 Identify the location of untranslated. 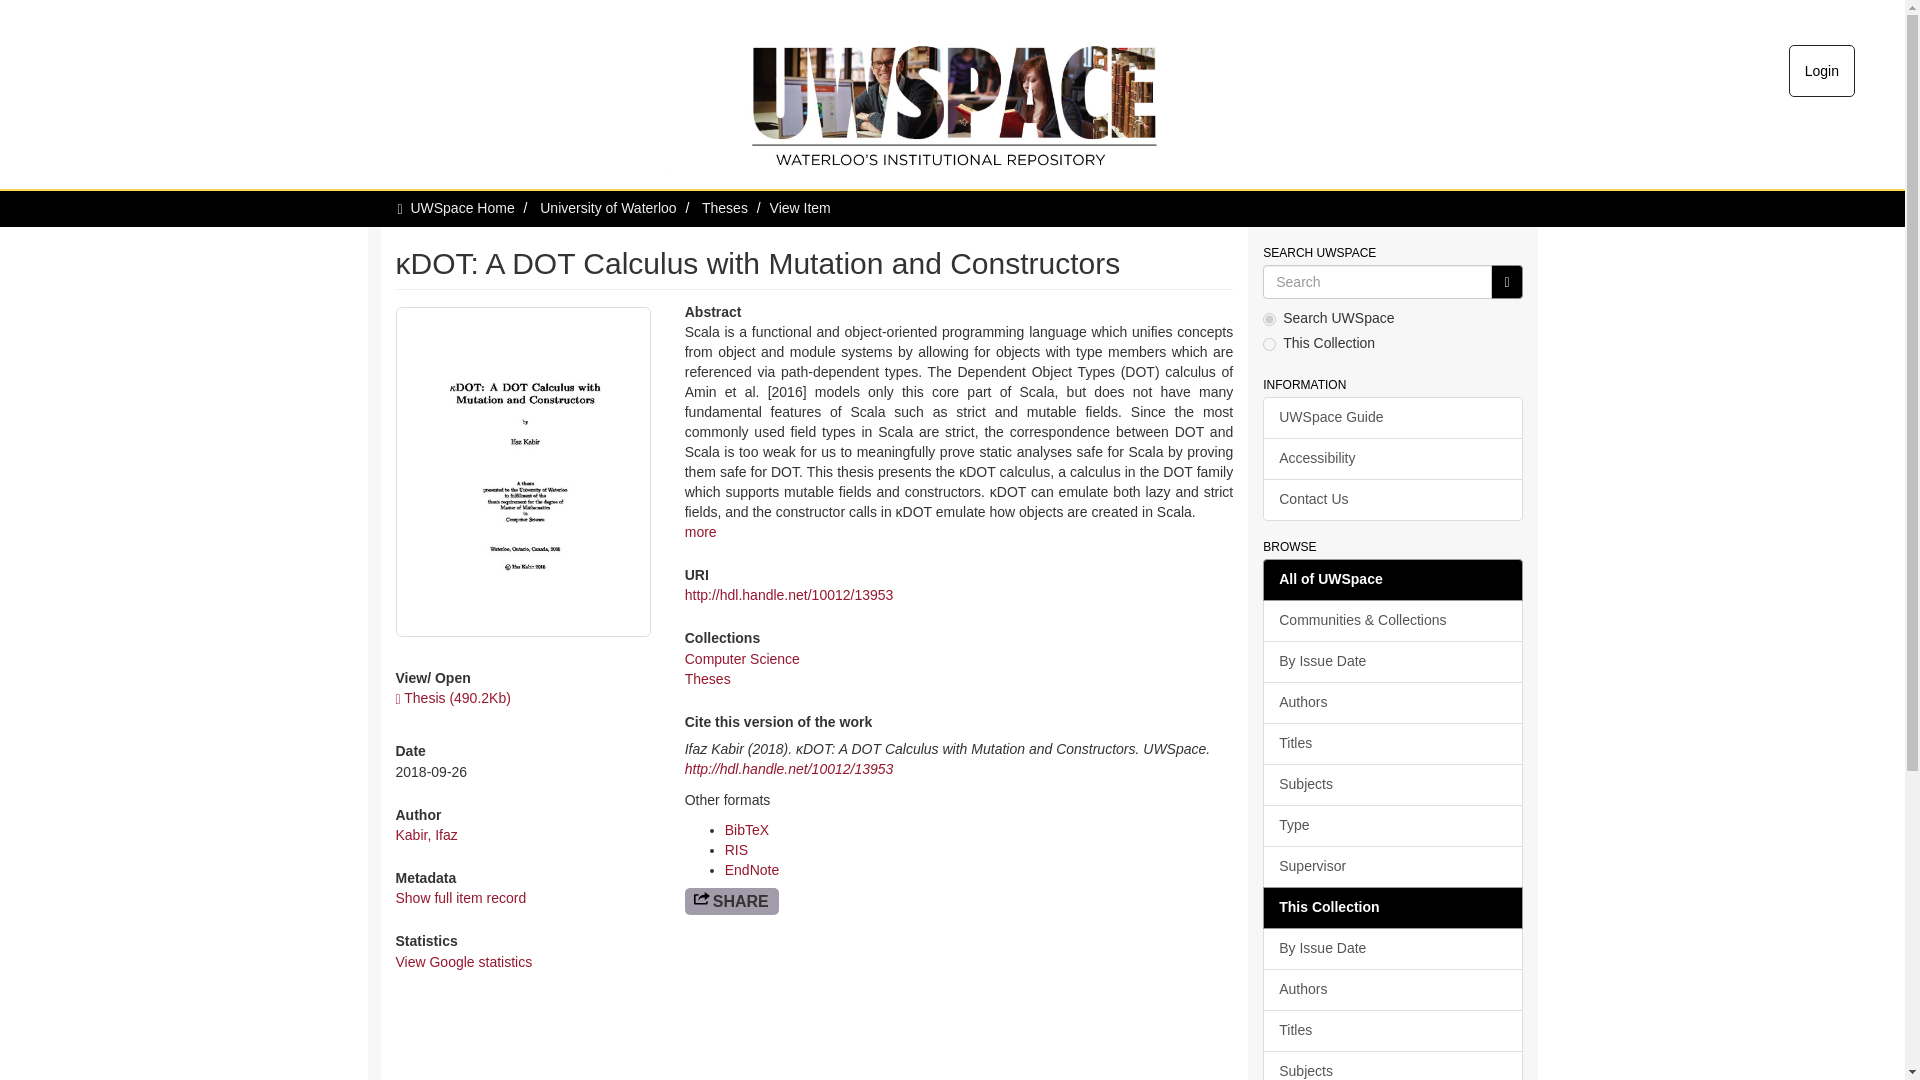
(1506, 282).